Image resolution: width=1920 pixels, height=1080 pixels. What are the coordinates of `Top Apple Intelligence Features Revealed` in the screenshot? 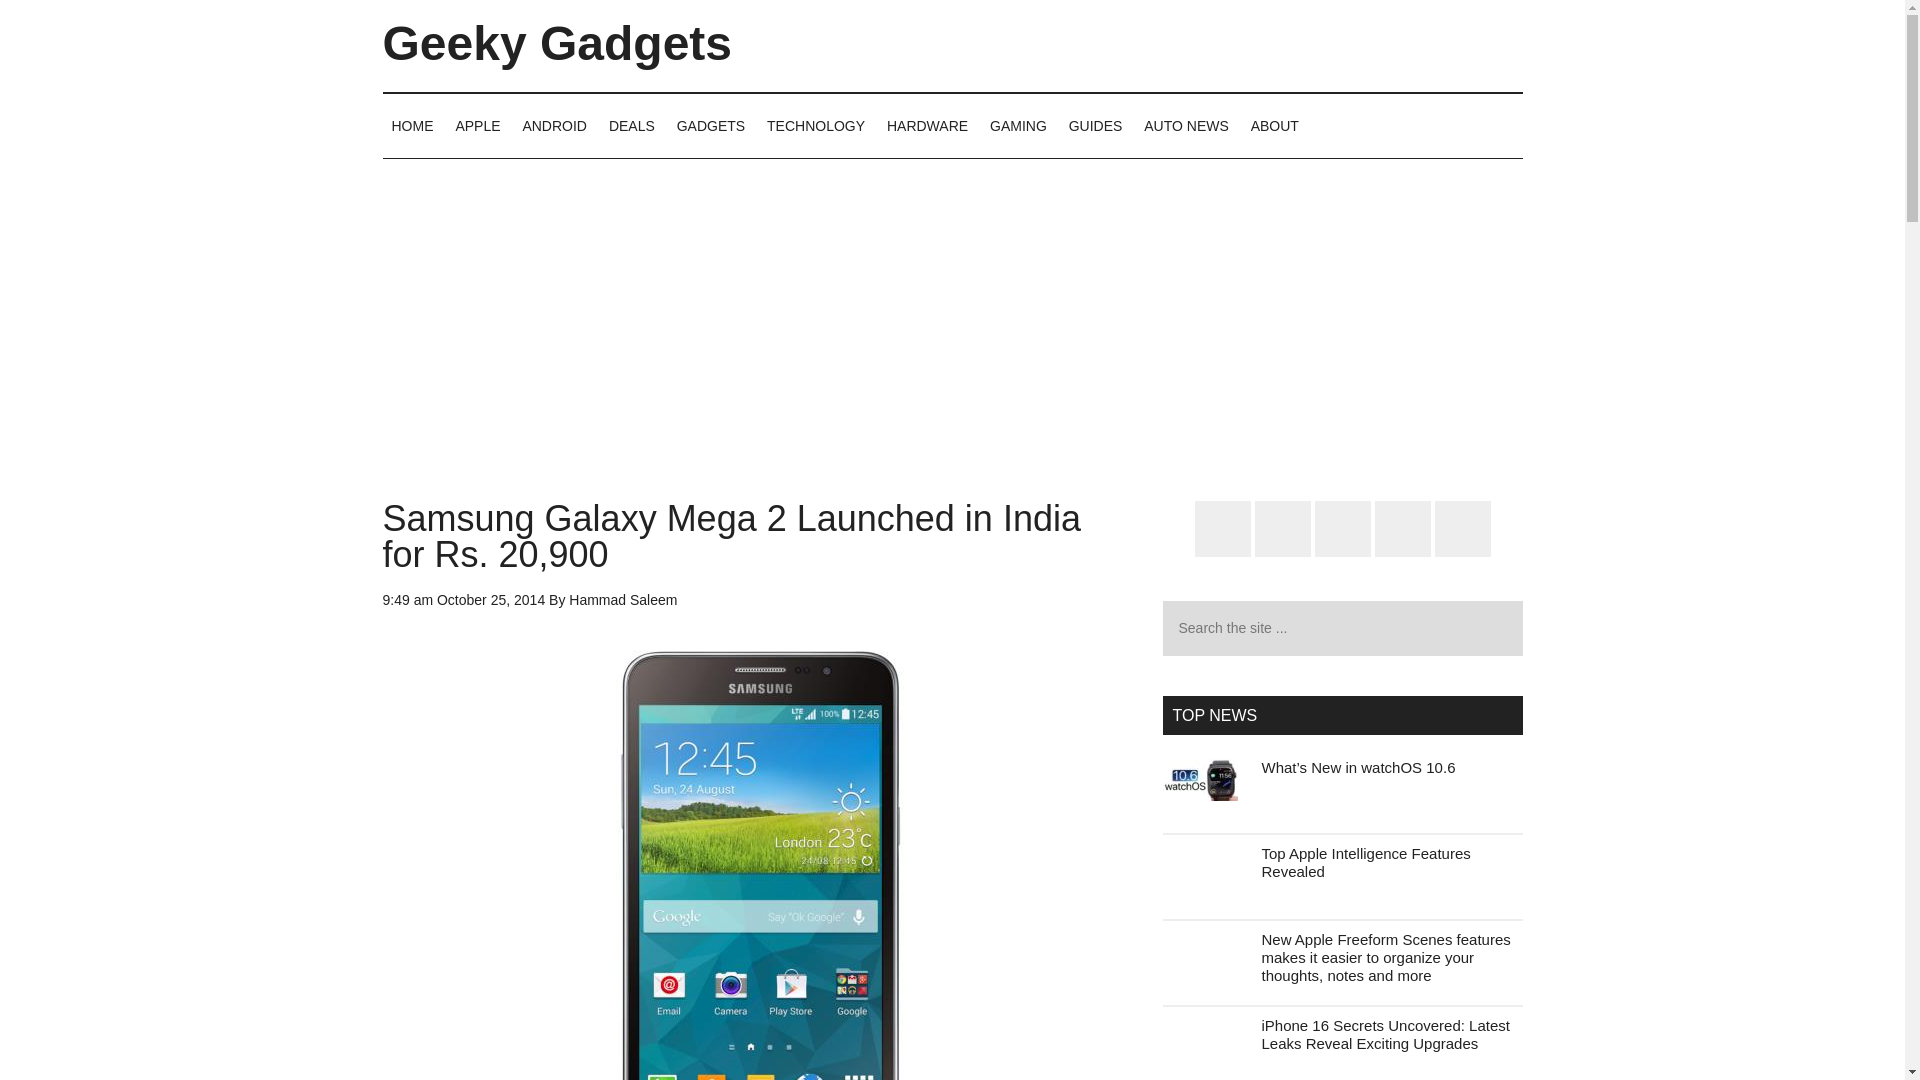 It's located at (1366, 862).